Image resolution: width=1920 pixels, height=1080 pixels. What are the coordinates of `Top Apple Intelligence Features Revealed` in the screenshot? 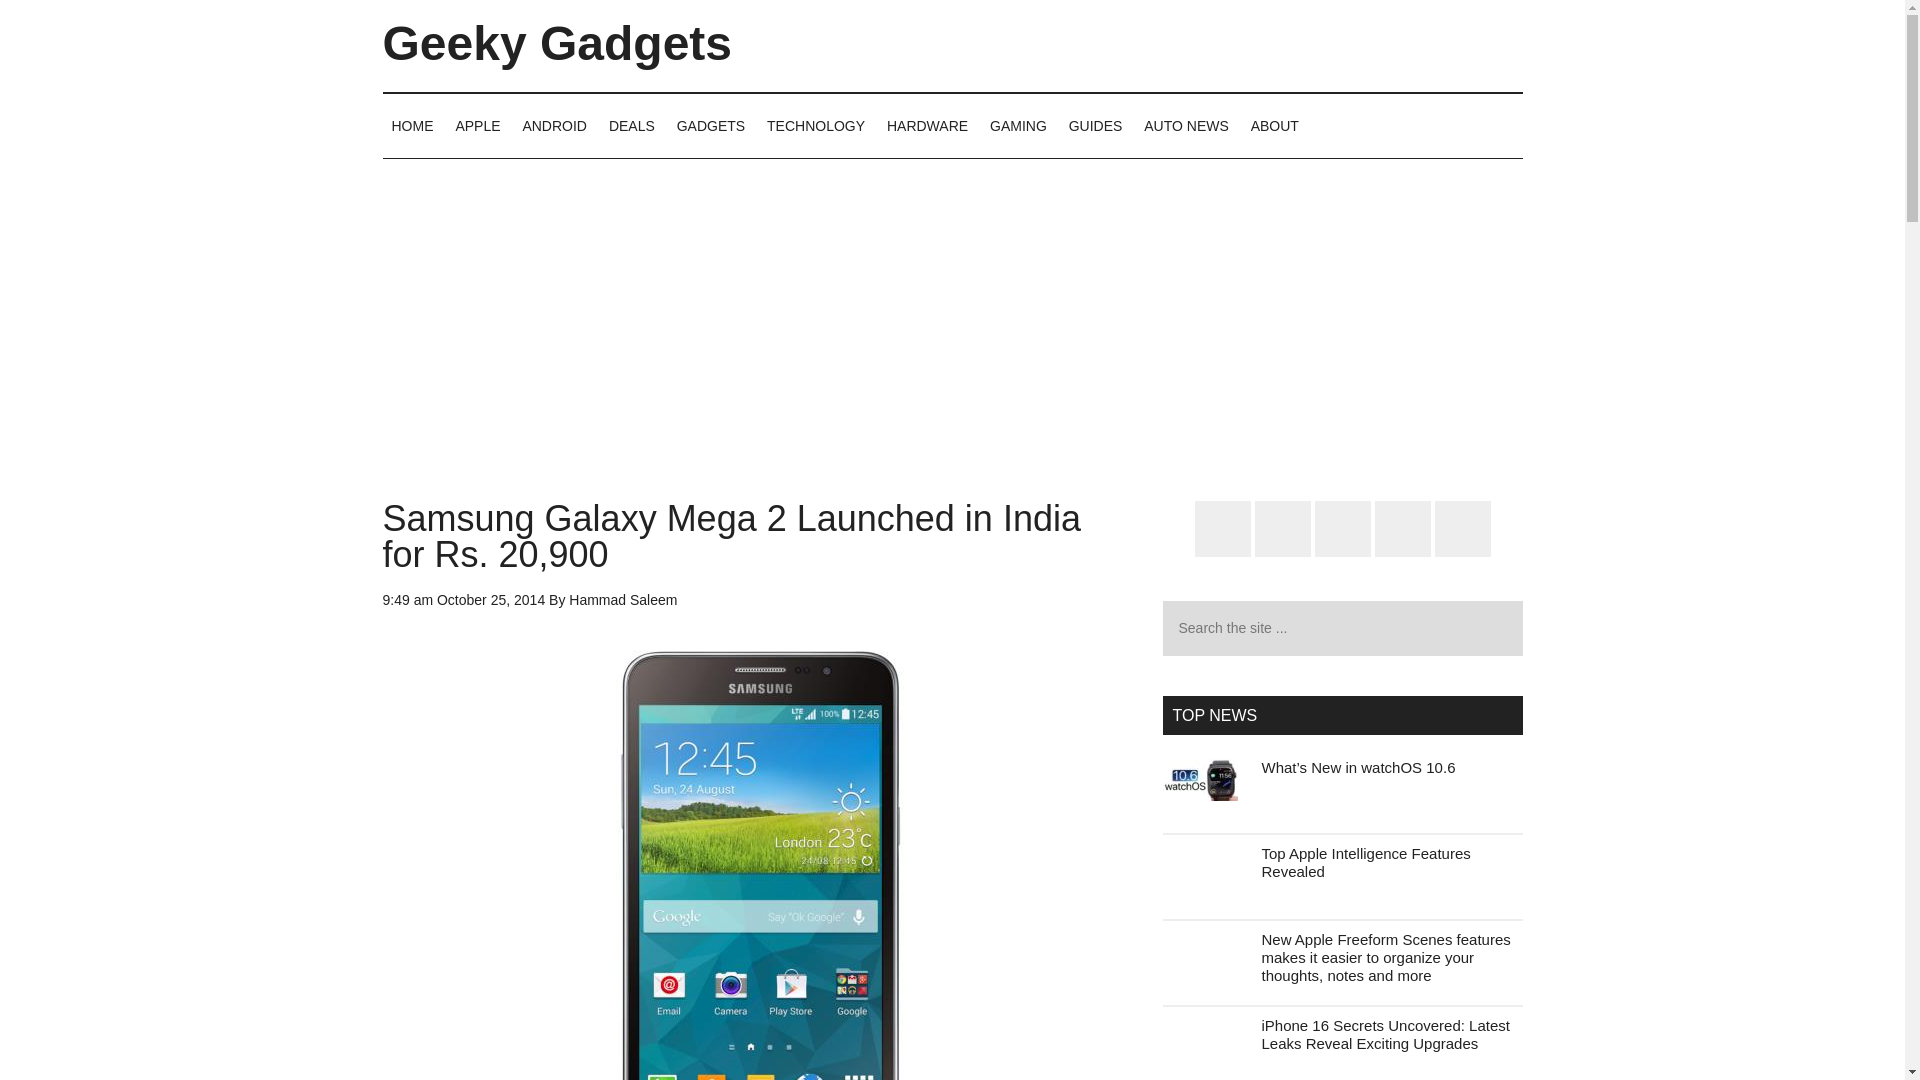 It's located at (1366, 862).